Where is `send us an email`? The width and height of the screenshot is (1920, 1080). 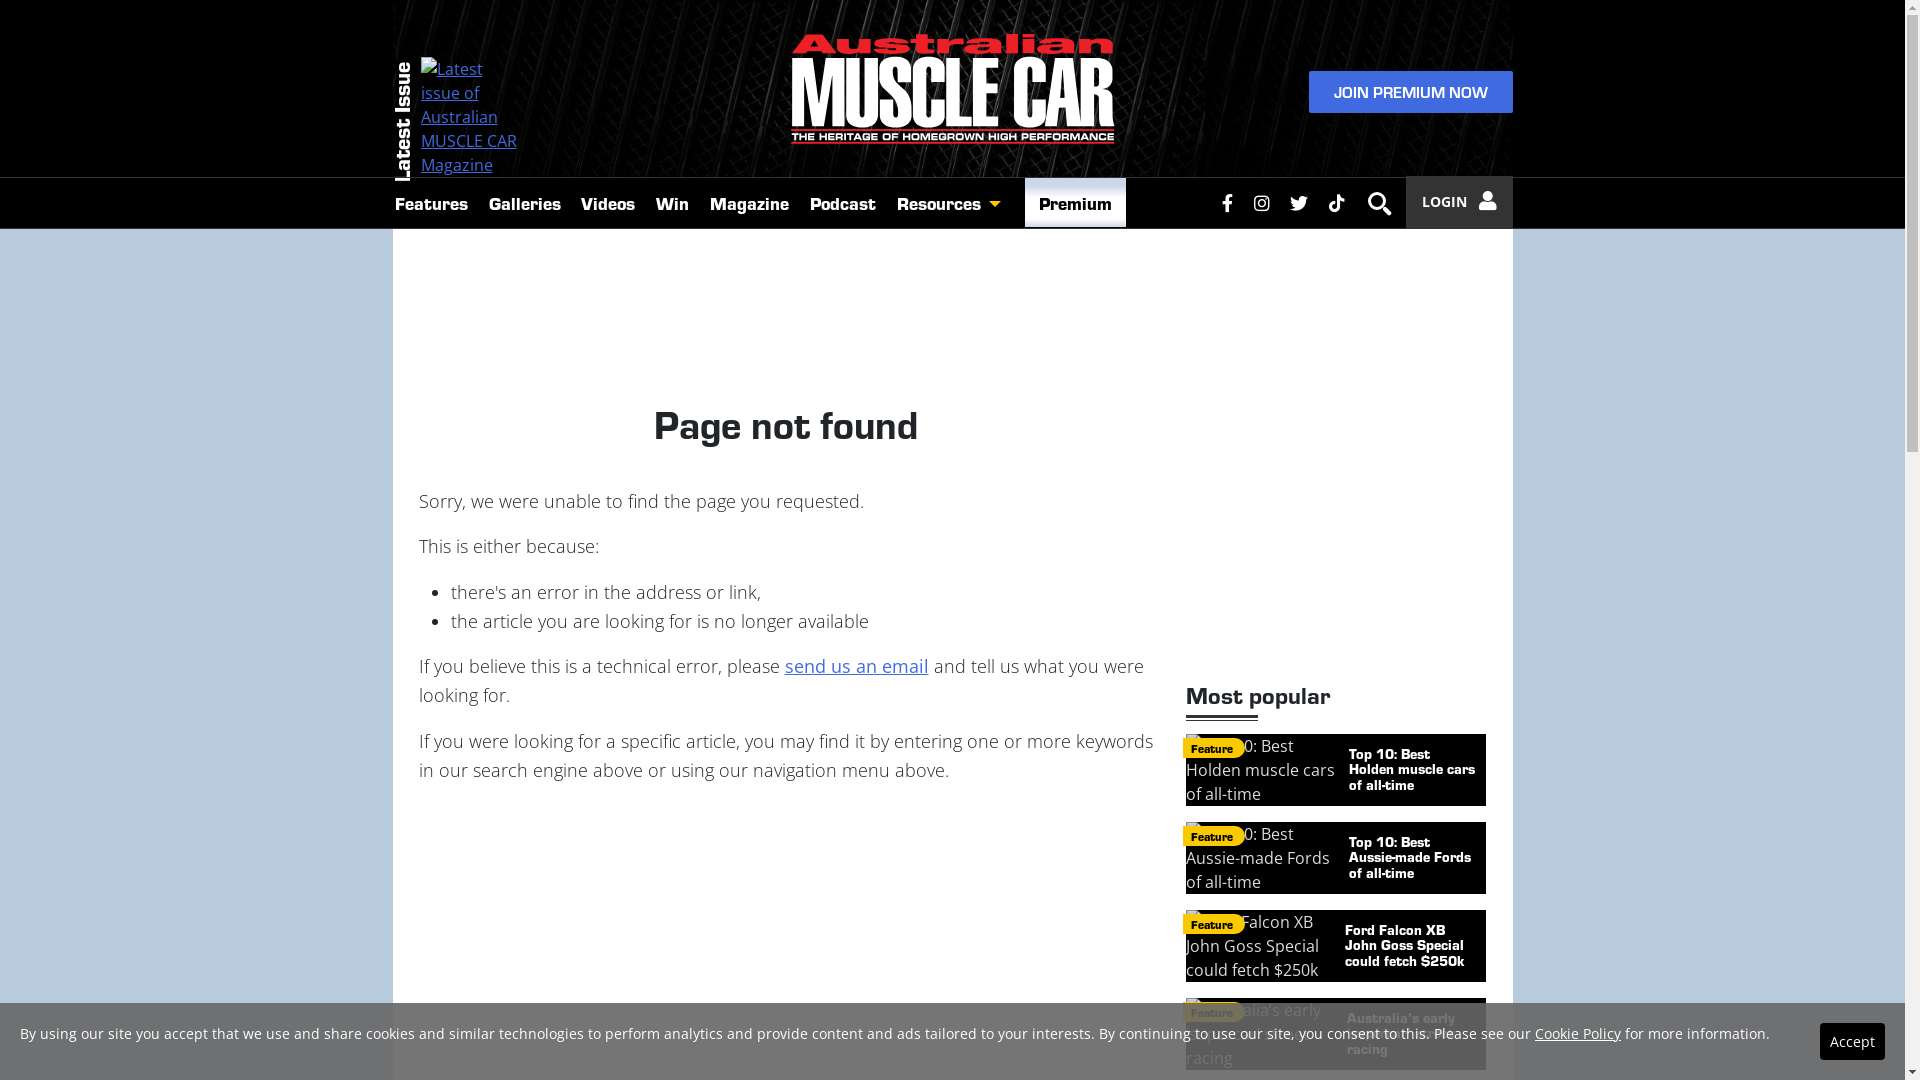 send us an email is located at coordinates (856, 666).